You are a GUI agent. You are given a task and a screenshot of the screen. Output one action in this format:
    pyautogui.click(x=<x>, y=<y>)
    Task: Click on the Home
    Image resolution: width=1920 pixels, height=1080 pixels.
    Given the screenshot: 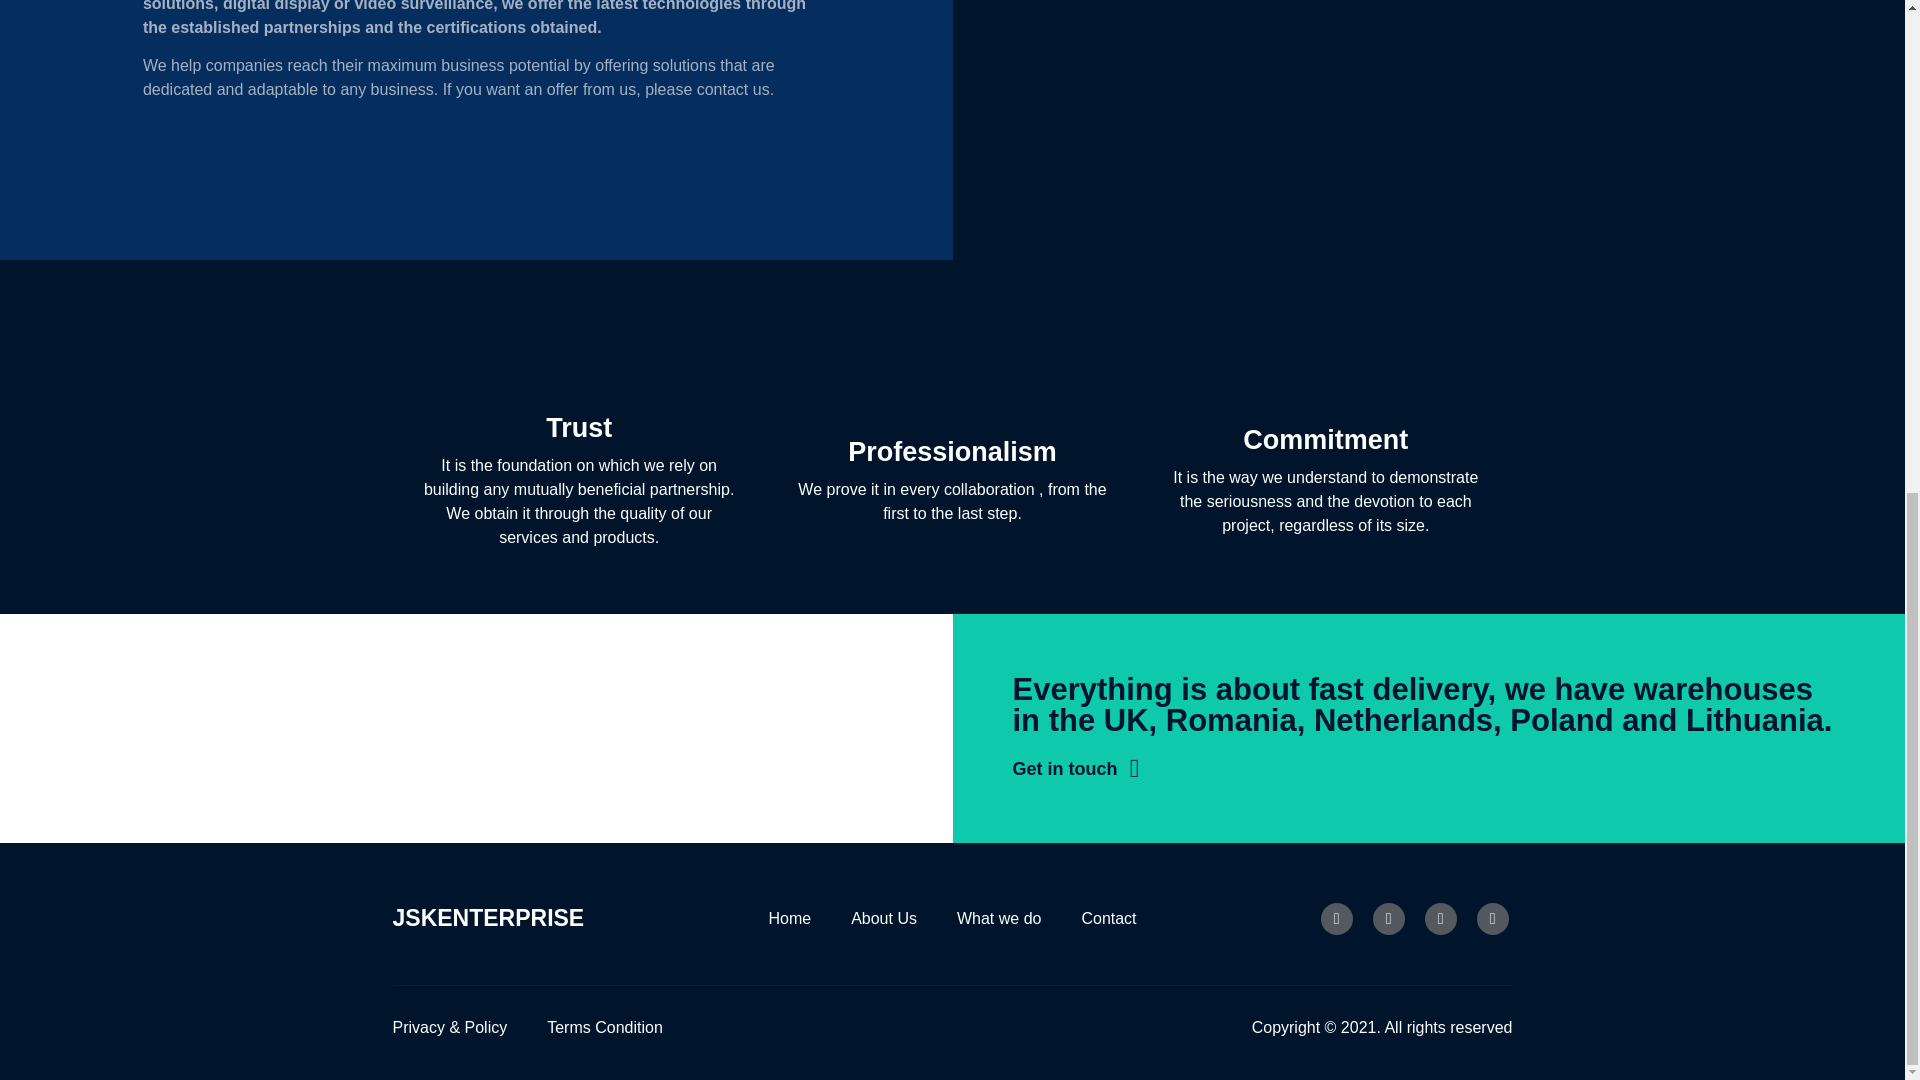 What is the action you would take?
    pyautogui.click(x=789, y=918)
    